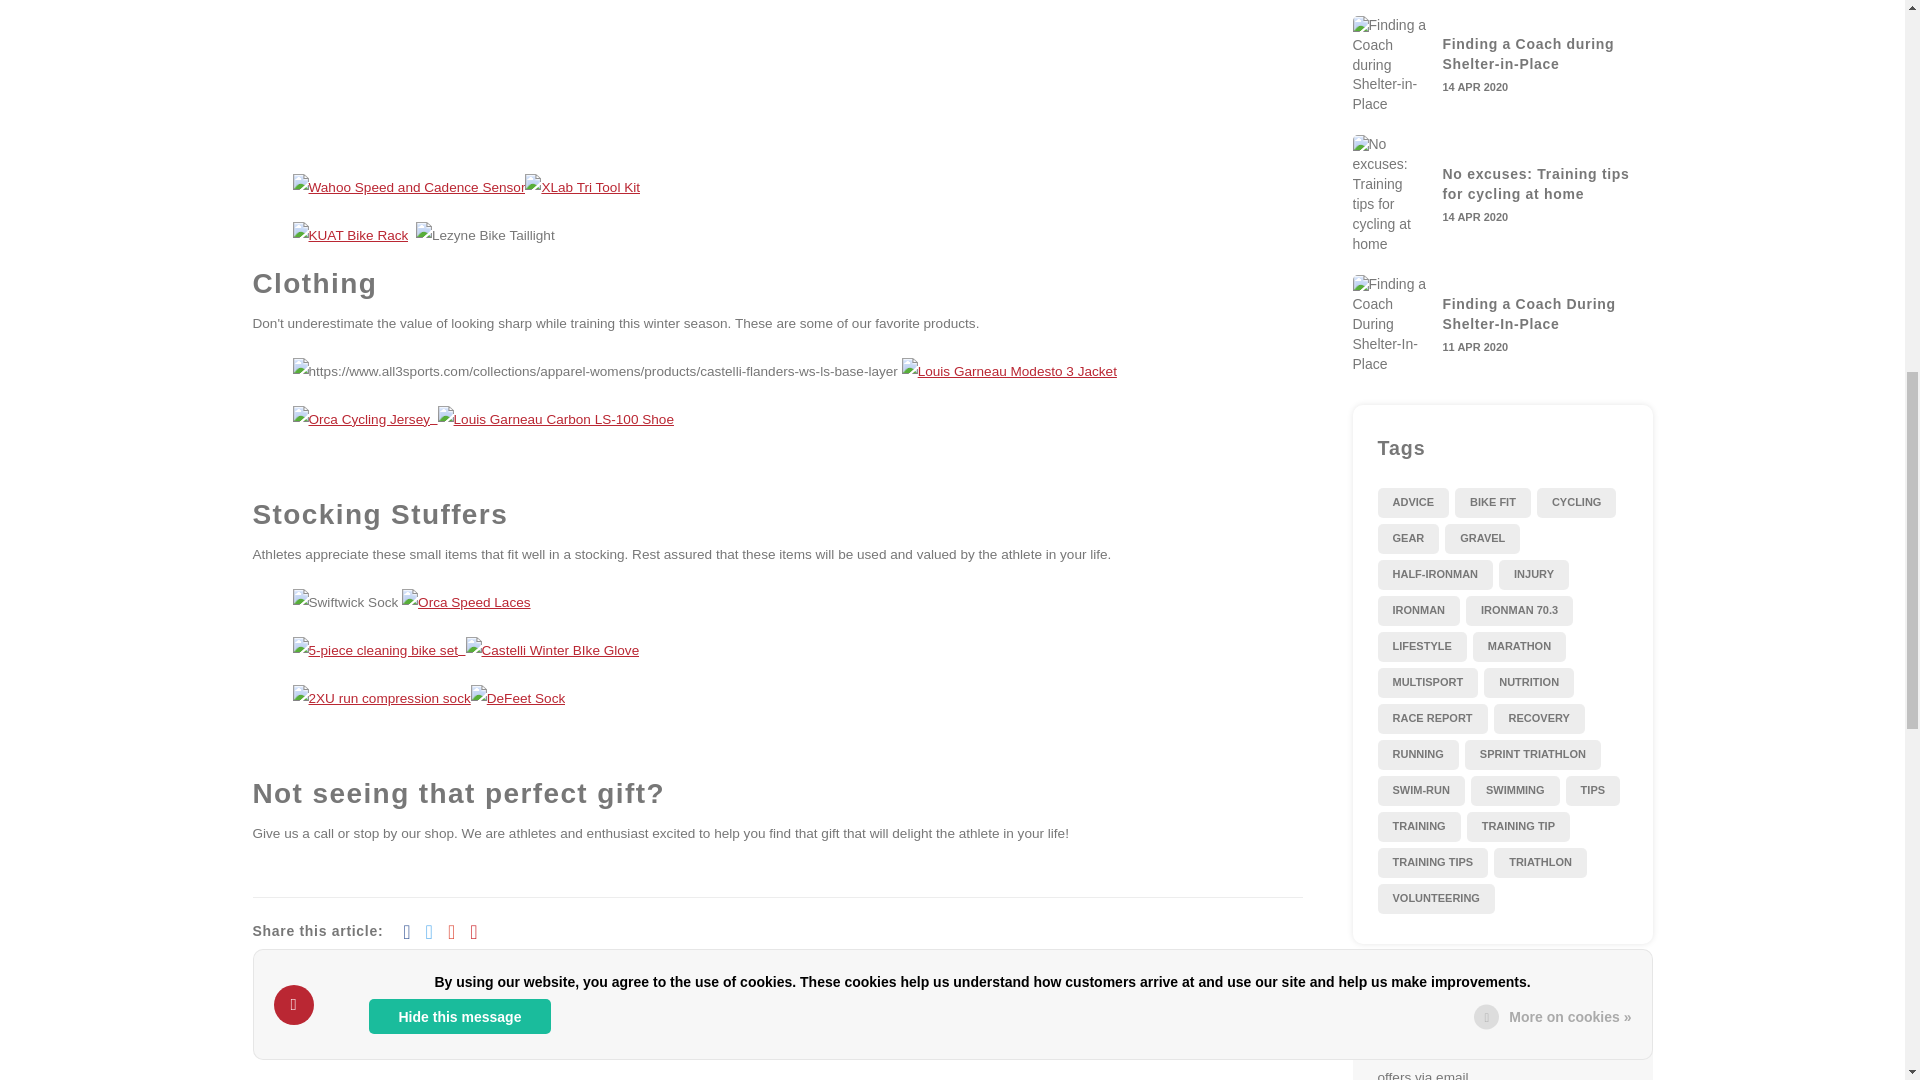  What do you see at coordinates (380, 698) in the screenshot?
I see `2XU Run Compression Sock` at bounding box center [380, 698].